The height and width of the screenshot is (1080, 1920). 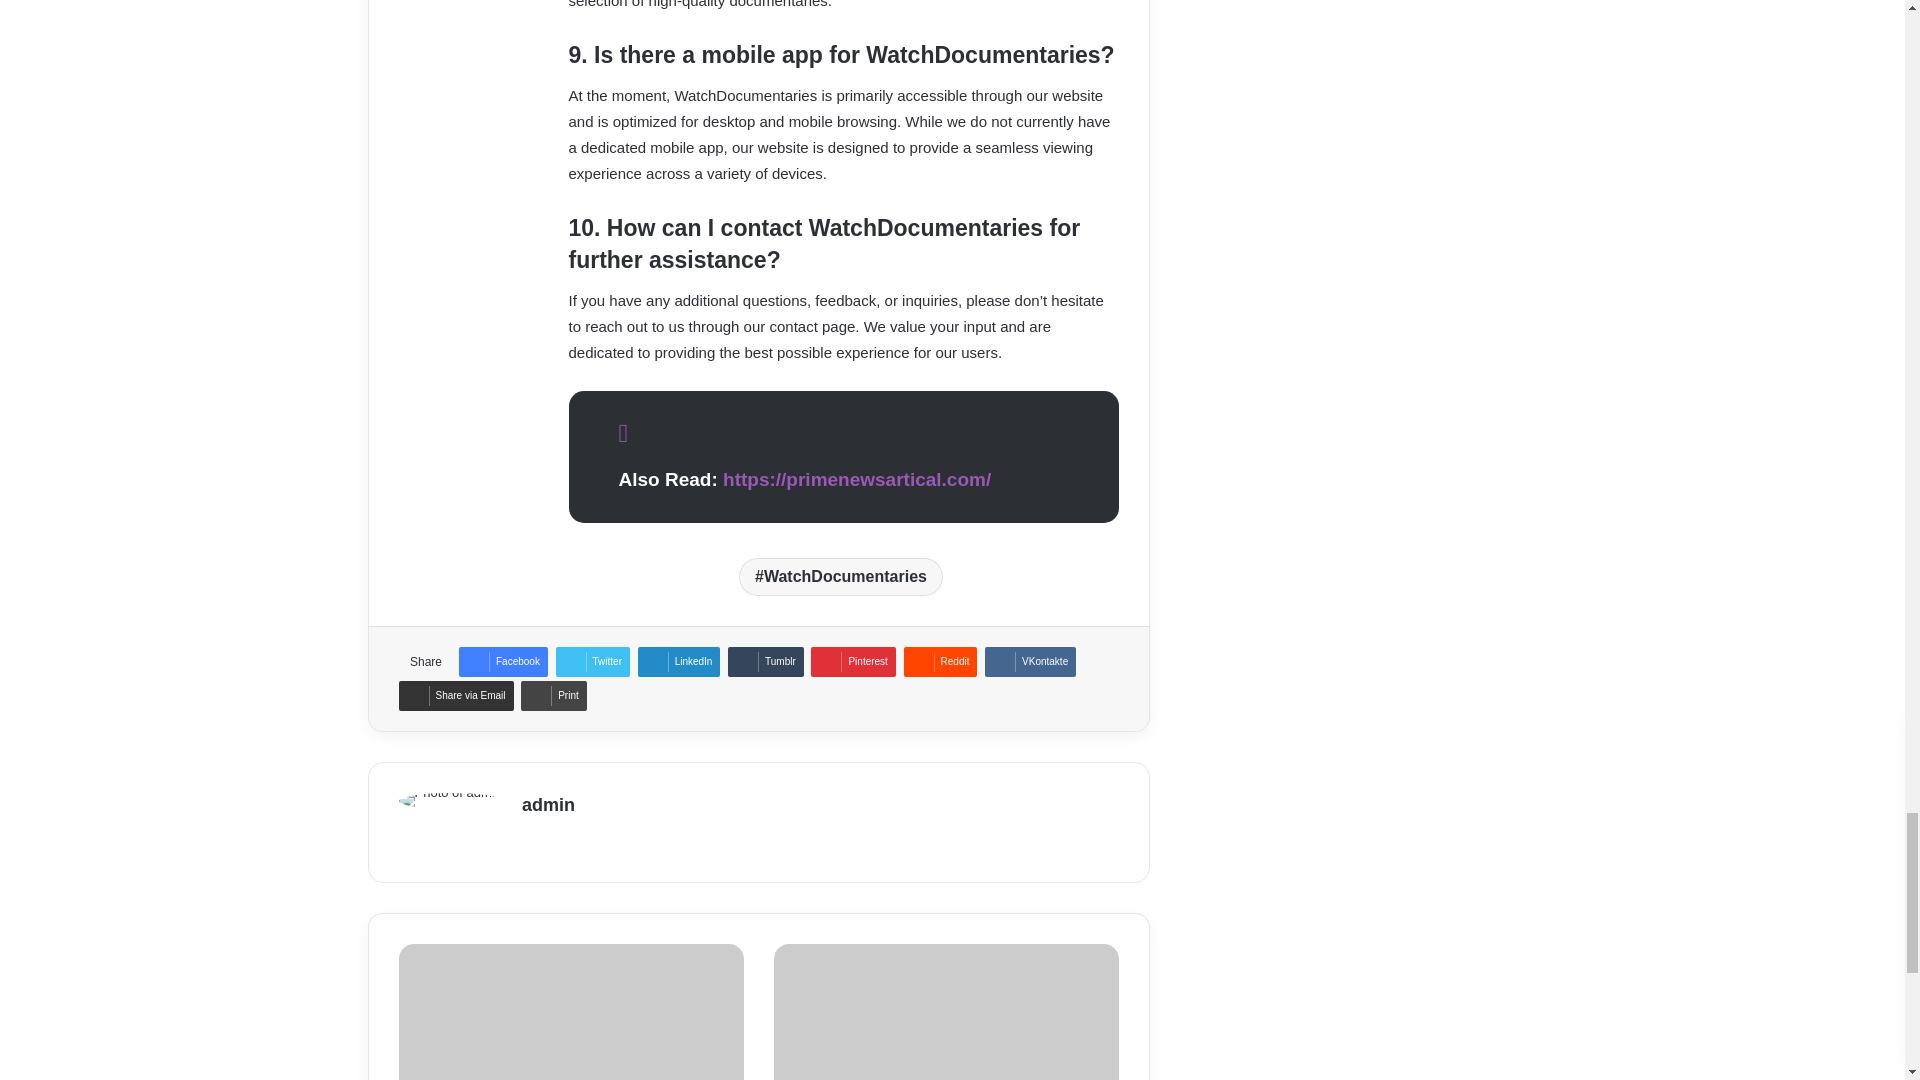 What do you see at coordinates (679, 662) in the screenshot?
I see `LinkedIn` at bounding box center [679, 662].